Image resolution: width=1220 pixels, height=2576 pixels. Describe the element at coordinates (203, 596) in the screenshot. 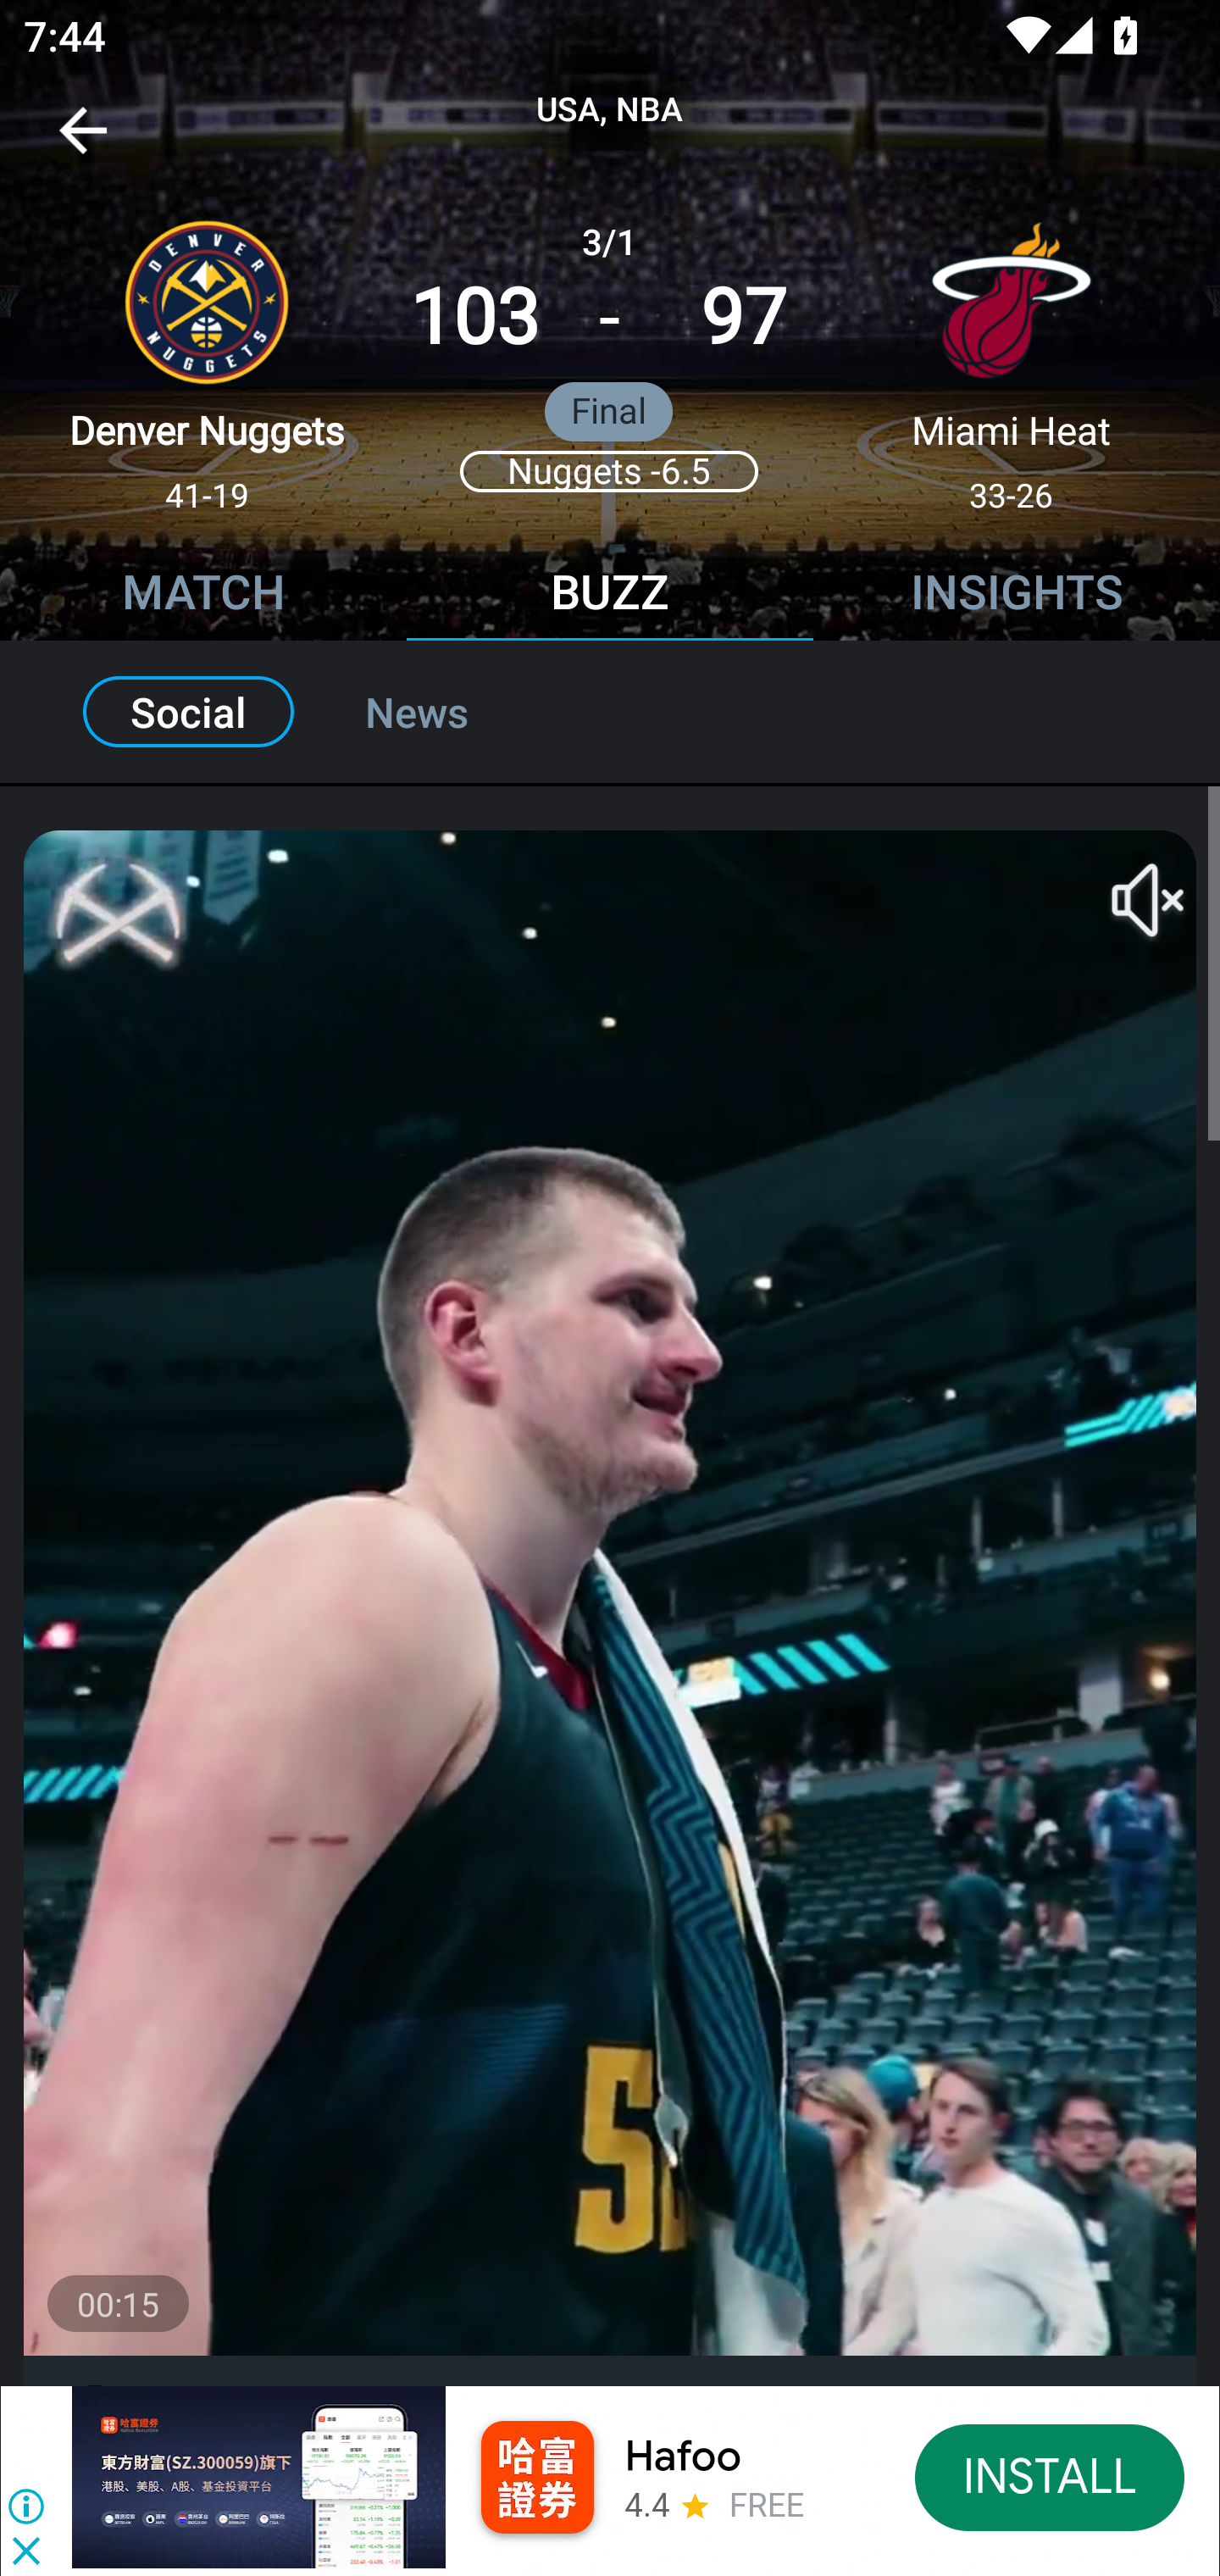

I see `MATCH` at that location.